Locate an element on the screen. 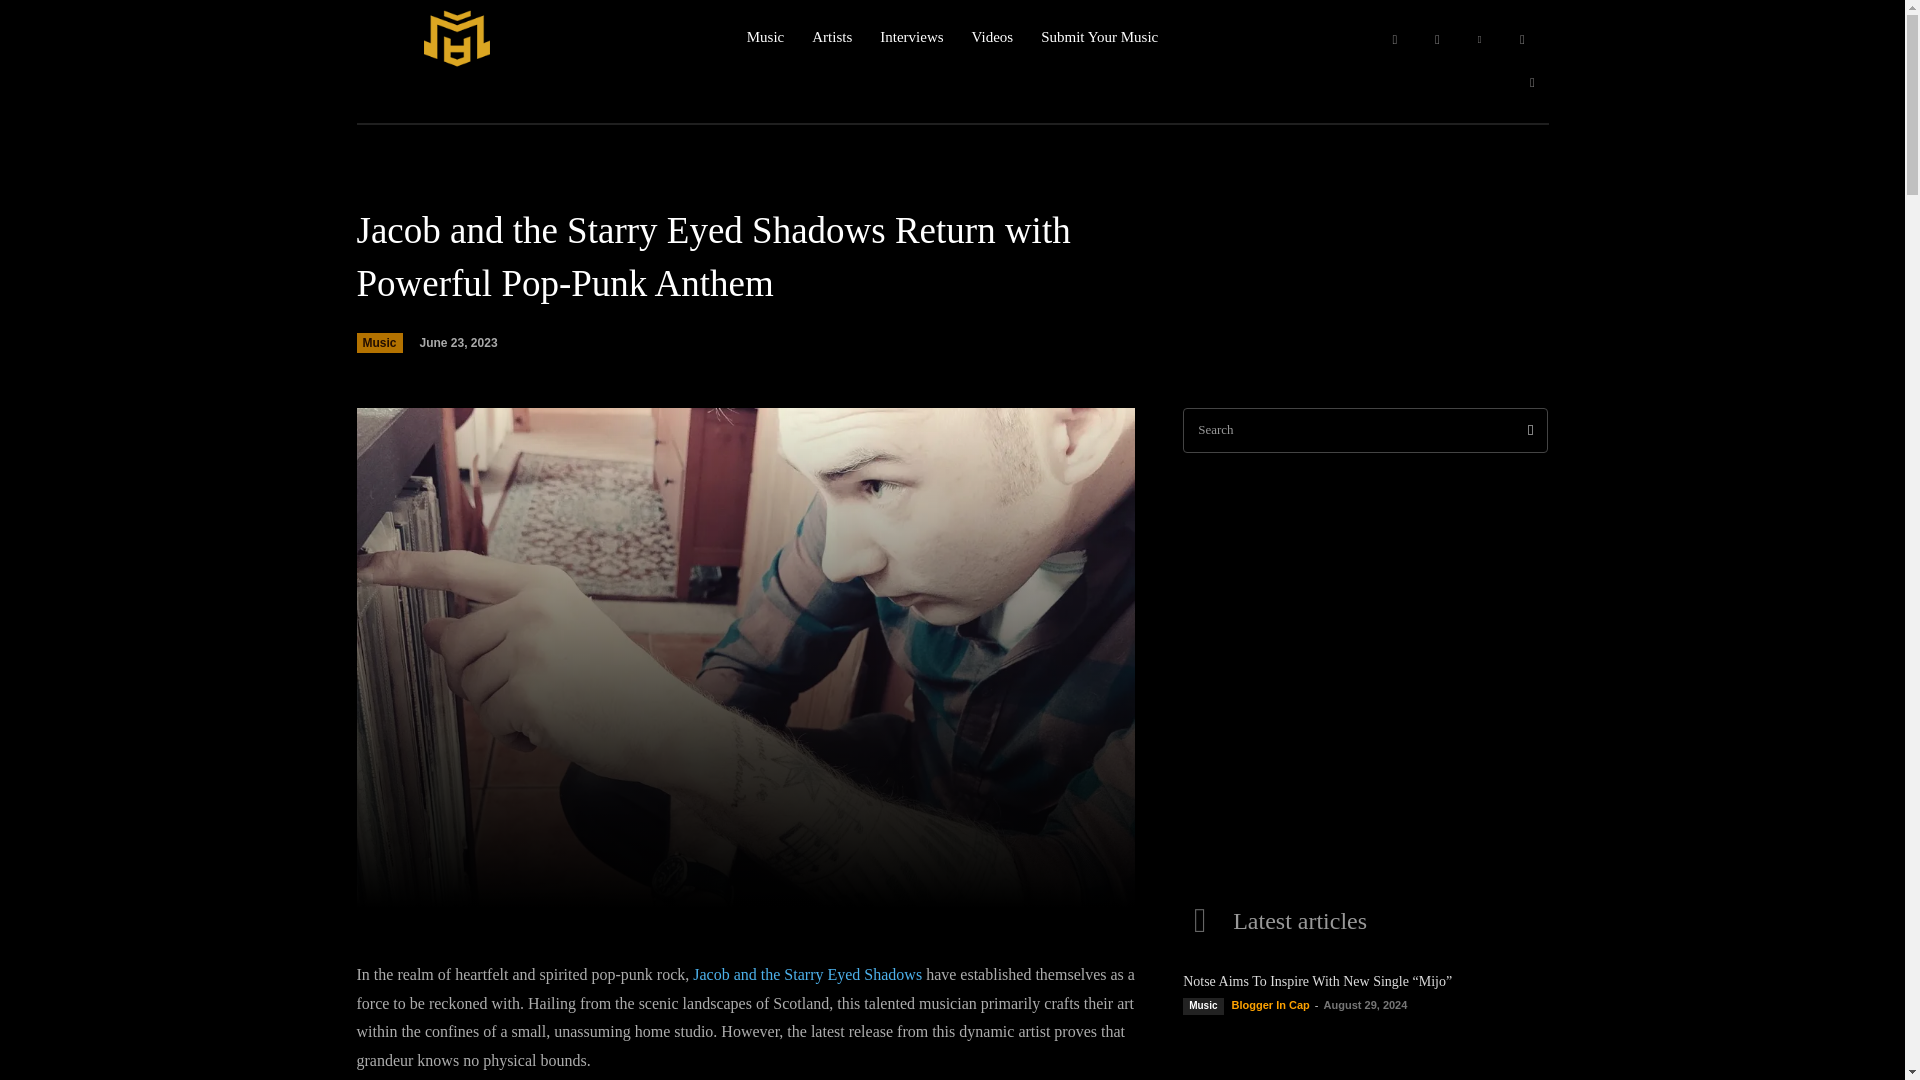 The height and width of the screenshot is (1080, 1920). Twitter is located at coordinates (1532, 82).